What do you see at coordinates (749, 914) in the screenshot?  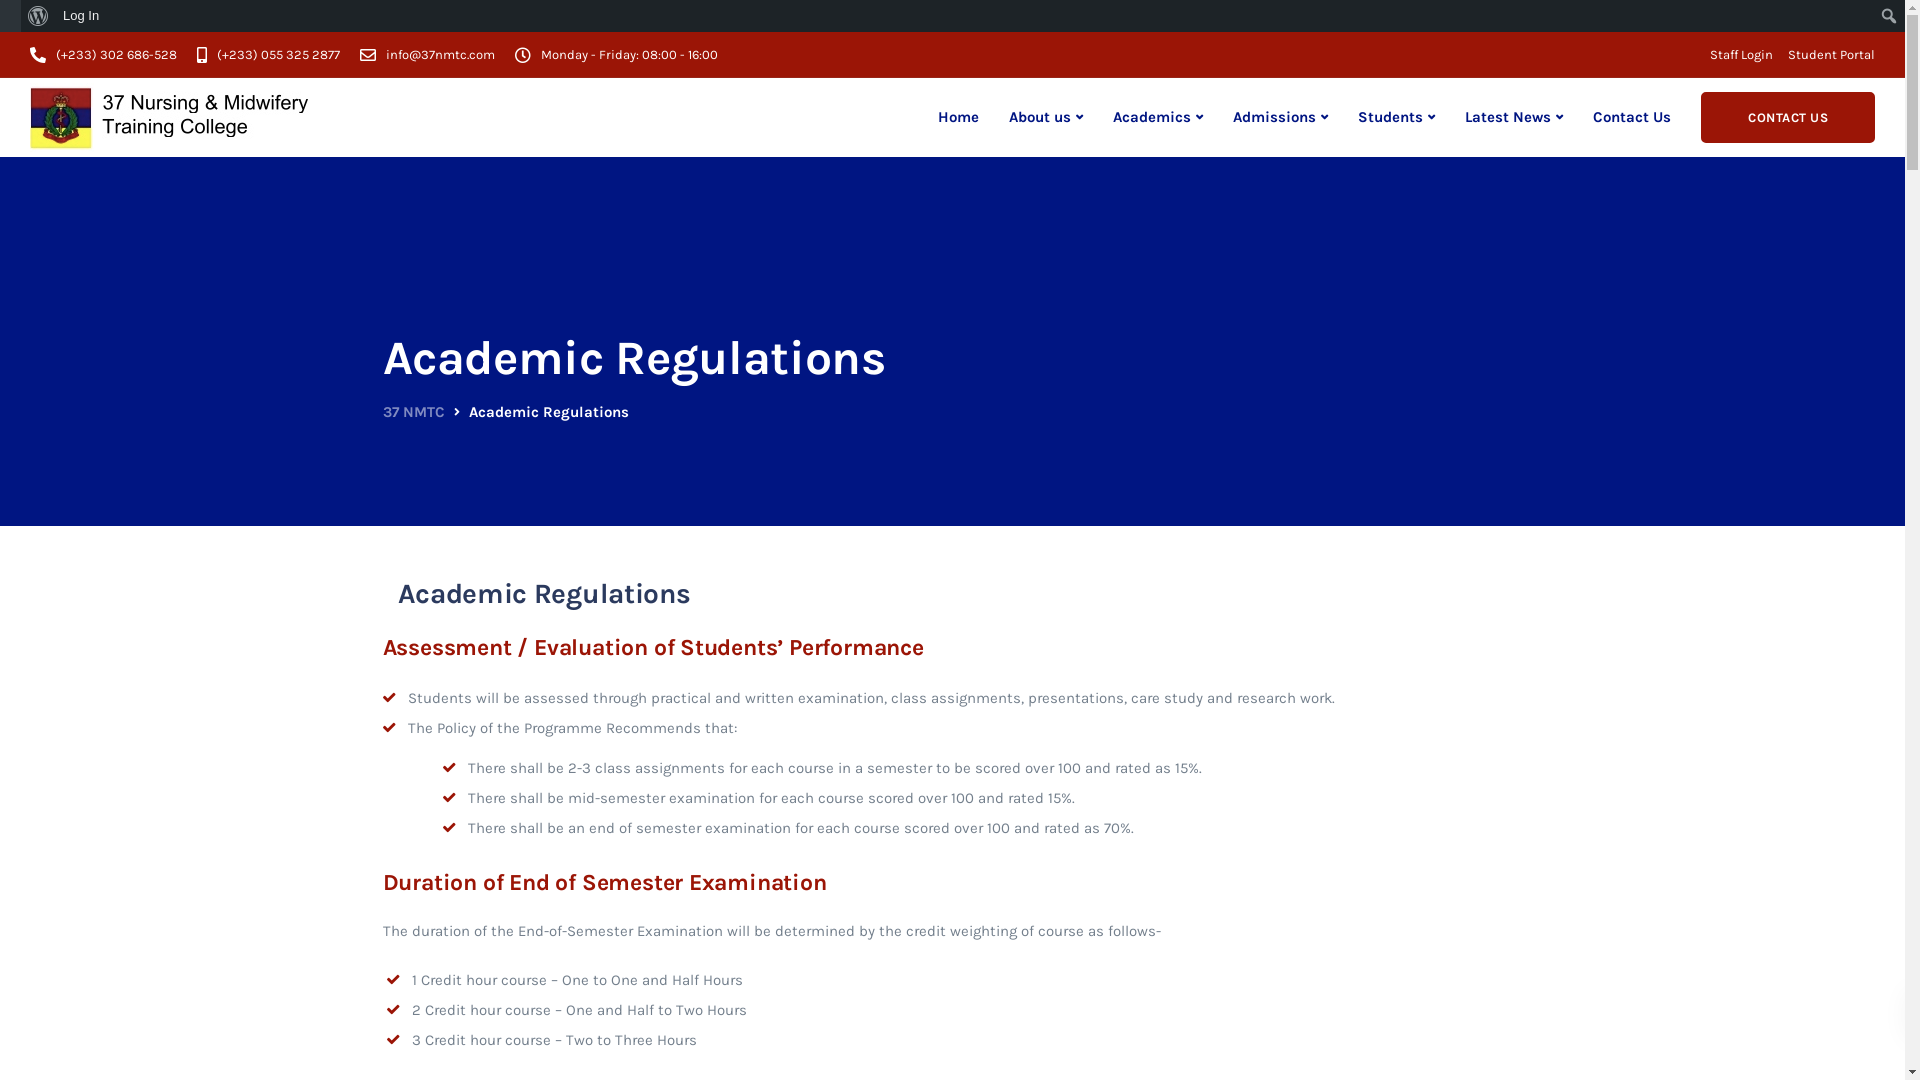 I see `Academic Facilities` at bounding box center [749, 914].